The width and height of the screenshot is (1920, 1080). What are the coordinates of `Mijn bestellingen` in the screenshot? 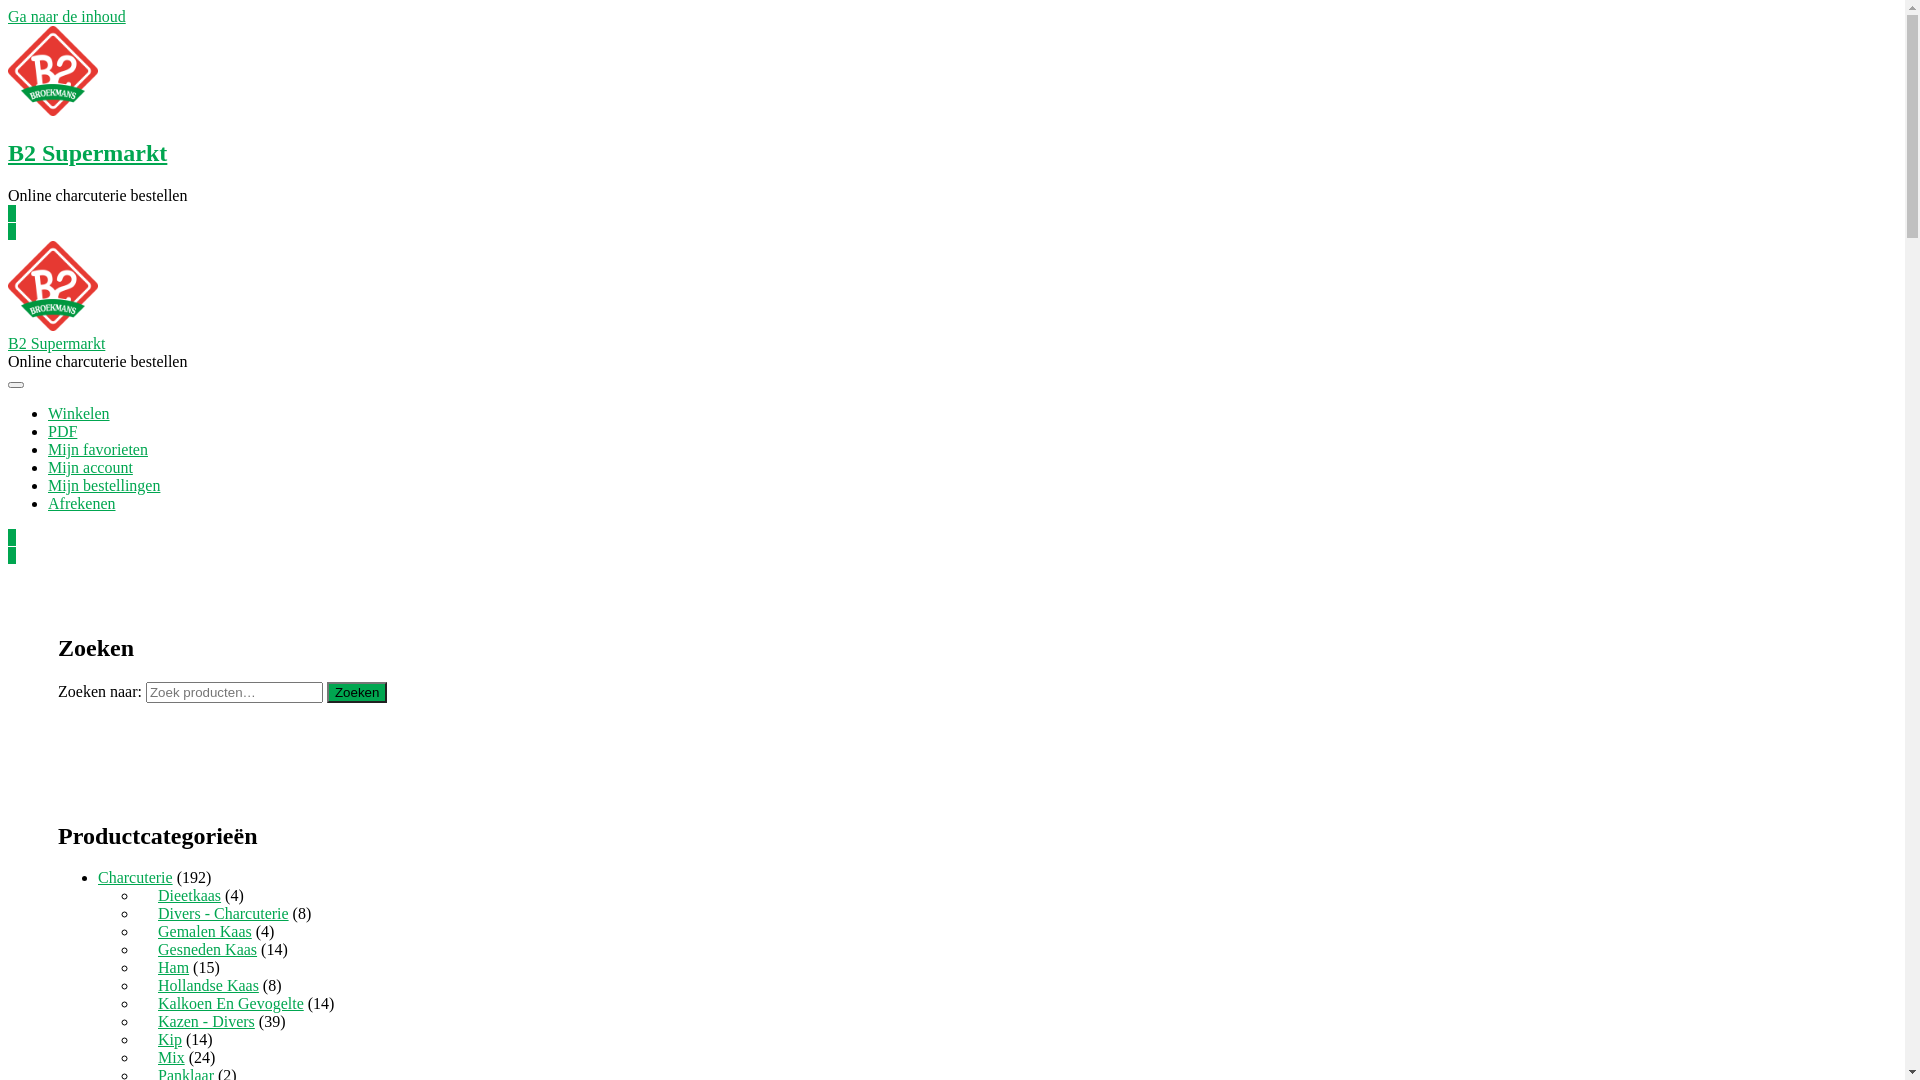 It's located at (104, 486).